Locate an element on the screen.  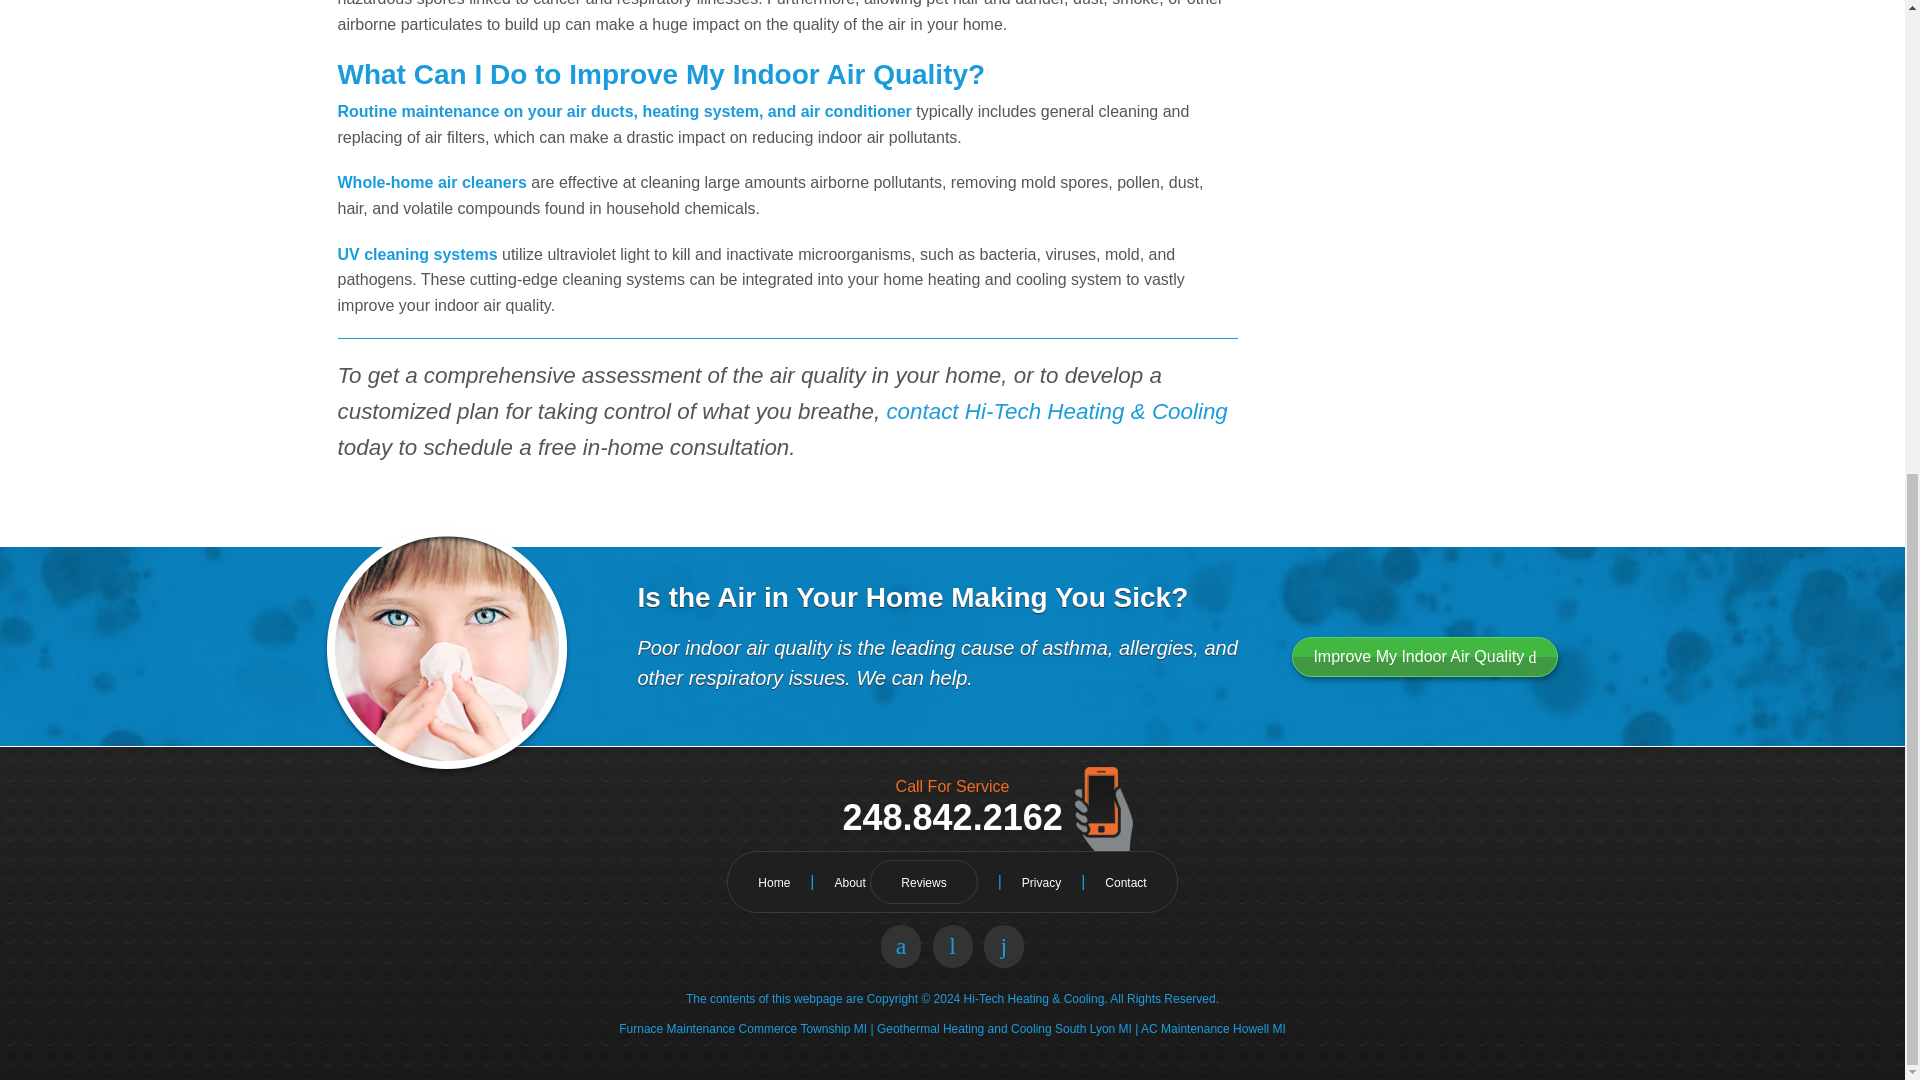
Contact is located at coordinates (1126, 882).